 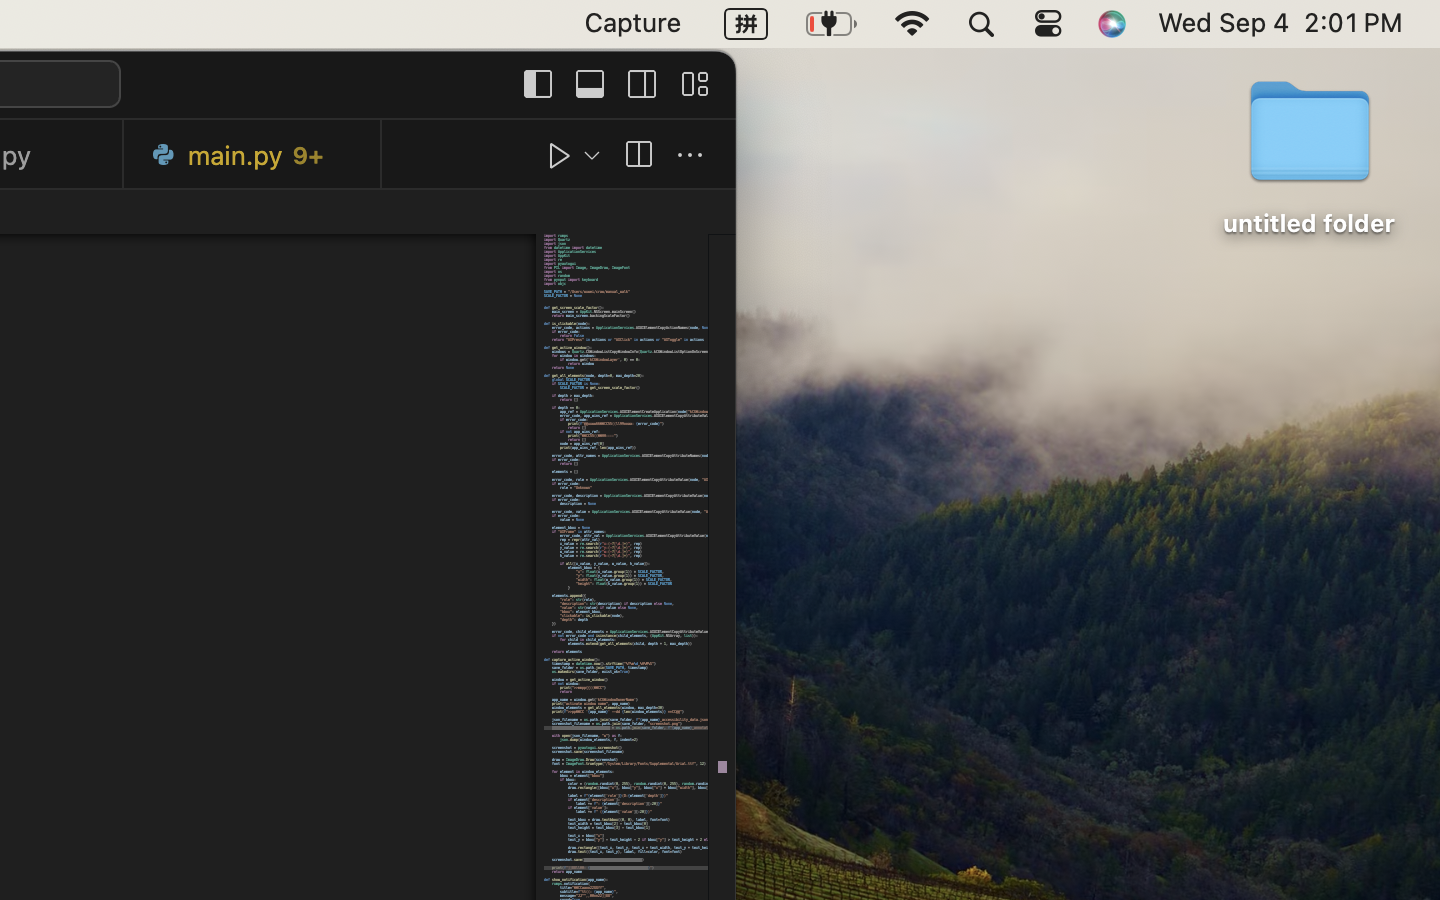 I want to click on , so click(x=642, y=84).